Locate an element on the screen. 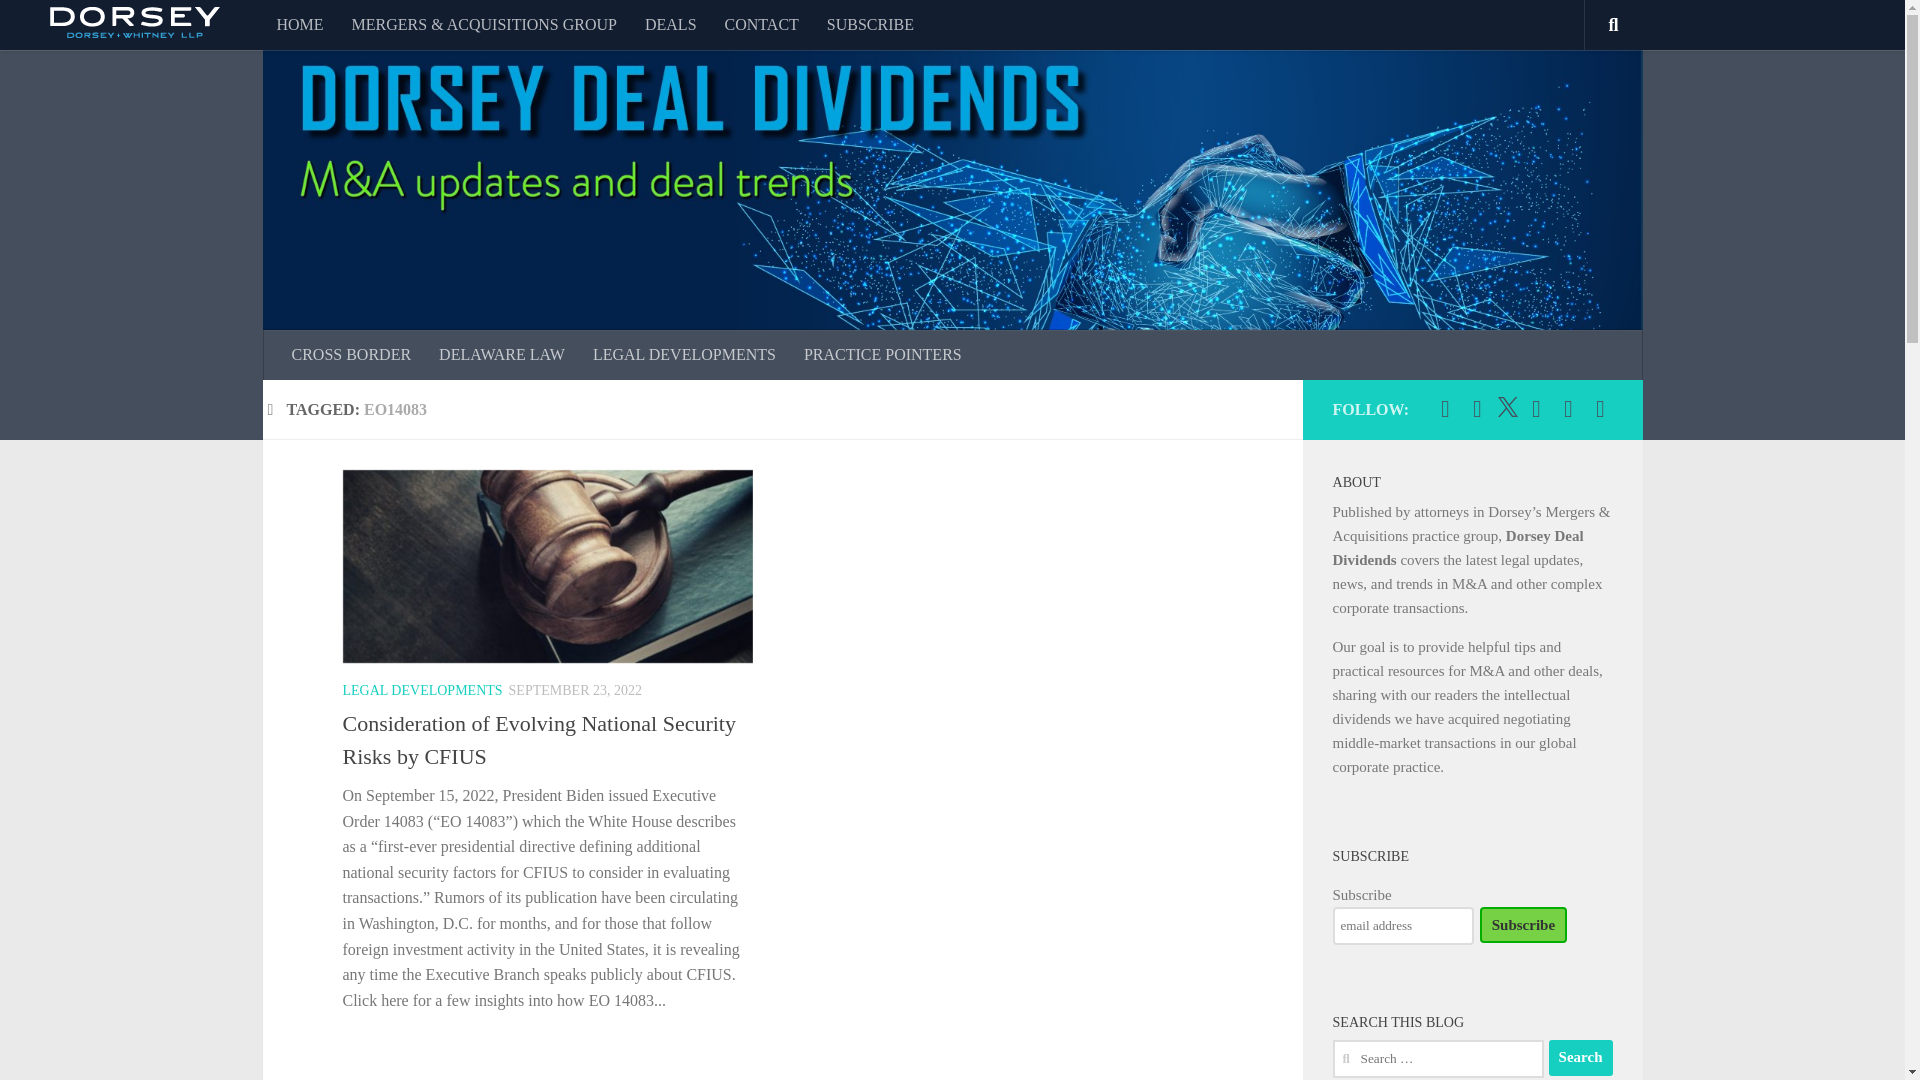  Receive updates via email is located at coordinates (1600, 409).